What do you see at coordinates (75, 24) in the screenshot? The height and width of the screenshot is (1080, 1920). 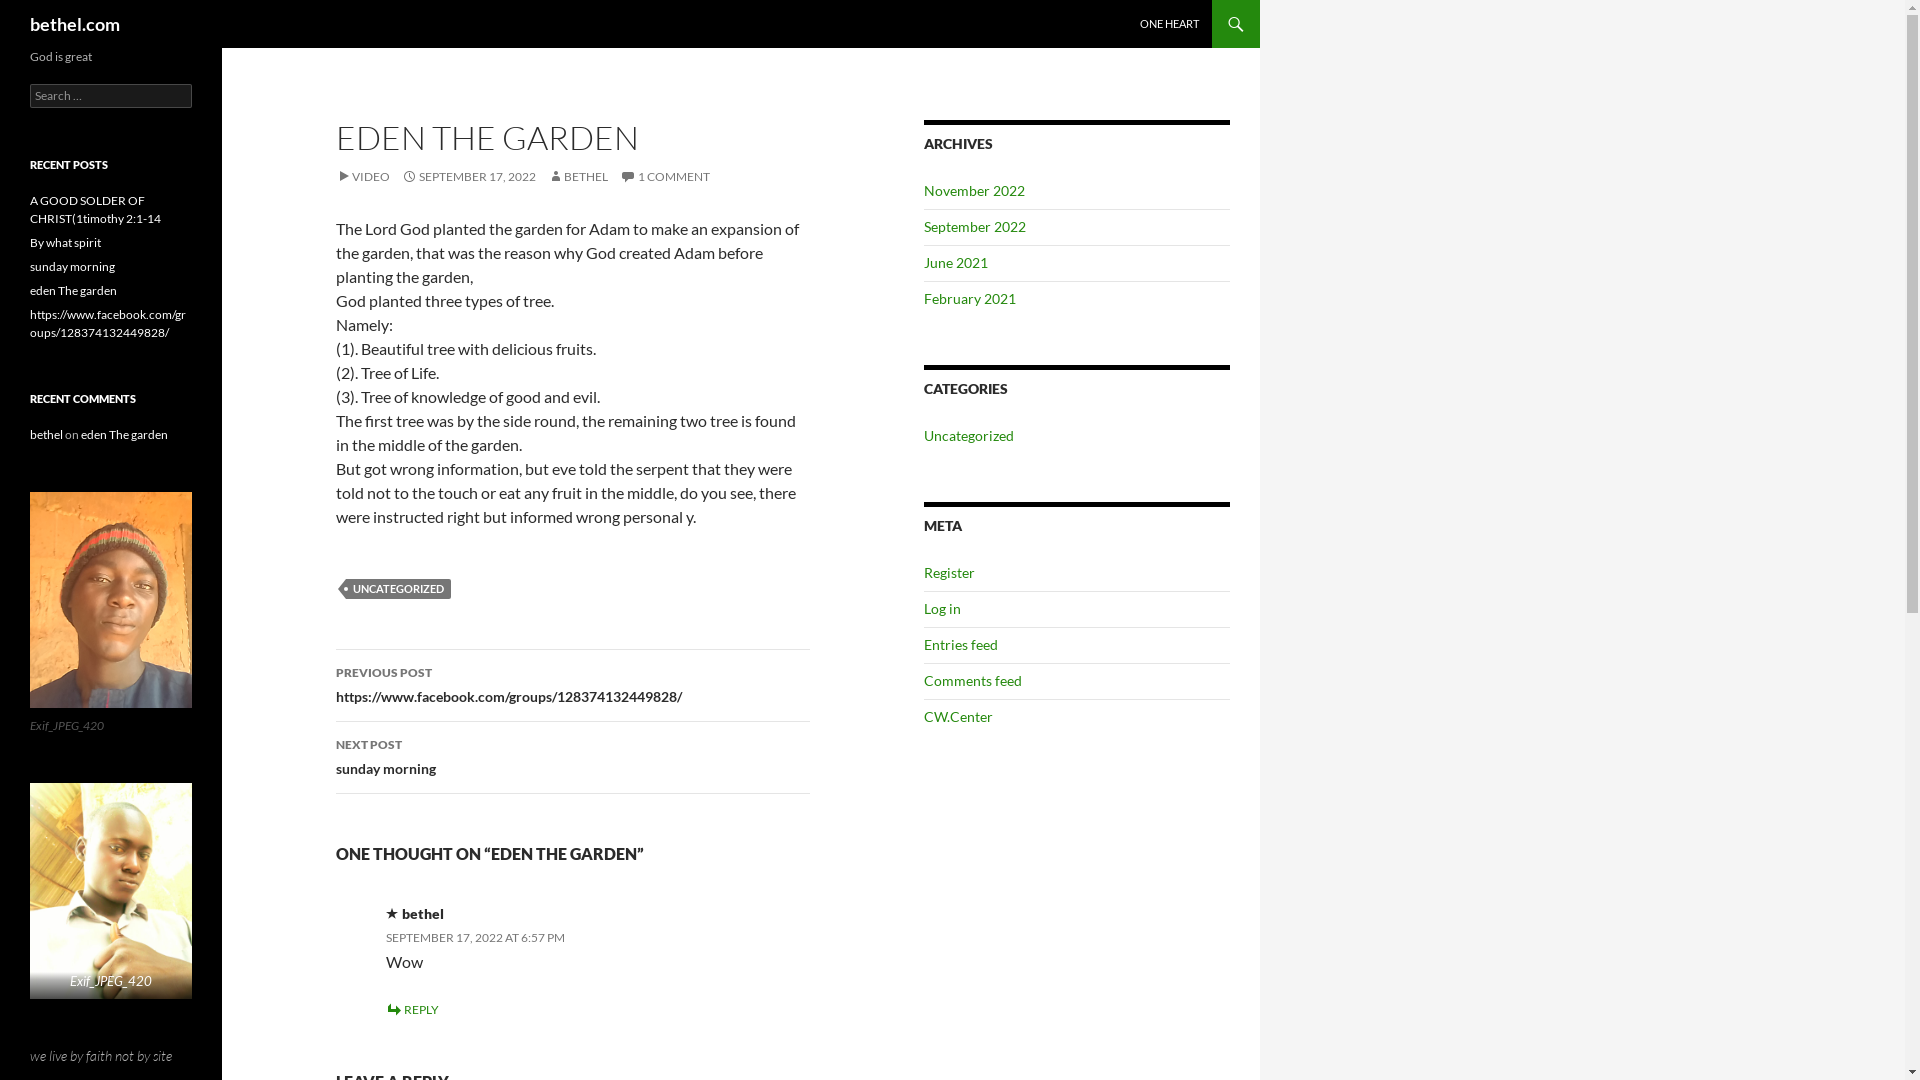 I see `bethel.com` at bounding box center [75, 24].